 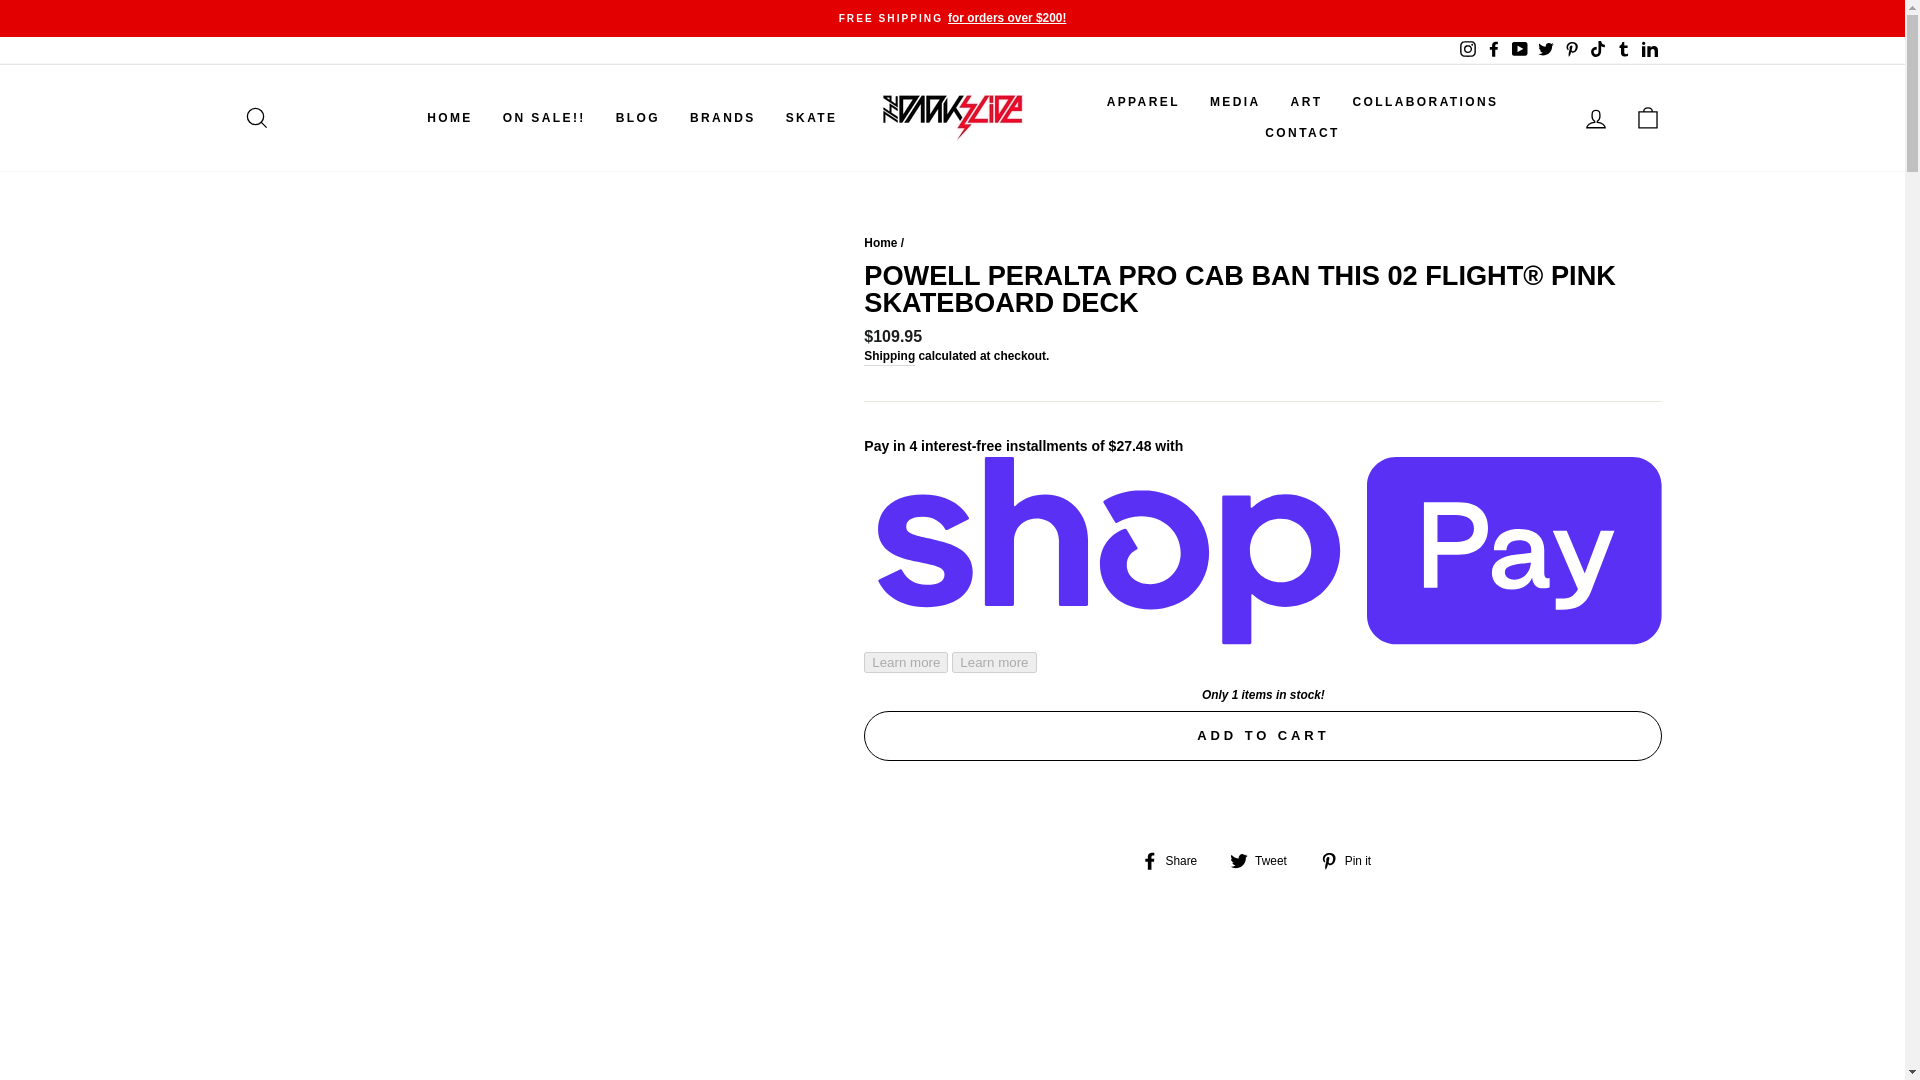 I want to click on The Dark Slide on TikTok, so click(x=1597, y=50).